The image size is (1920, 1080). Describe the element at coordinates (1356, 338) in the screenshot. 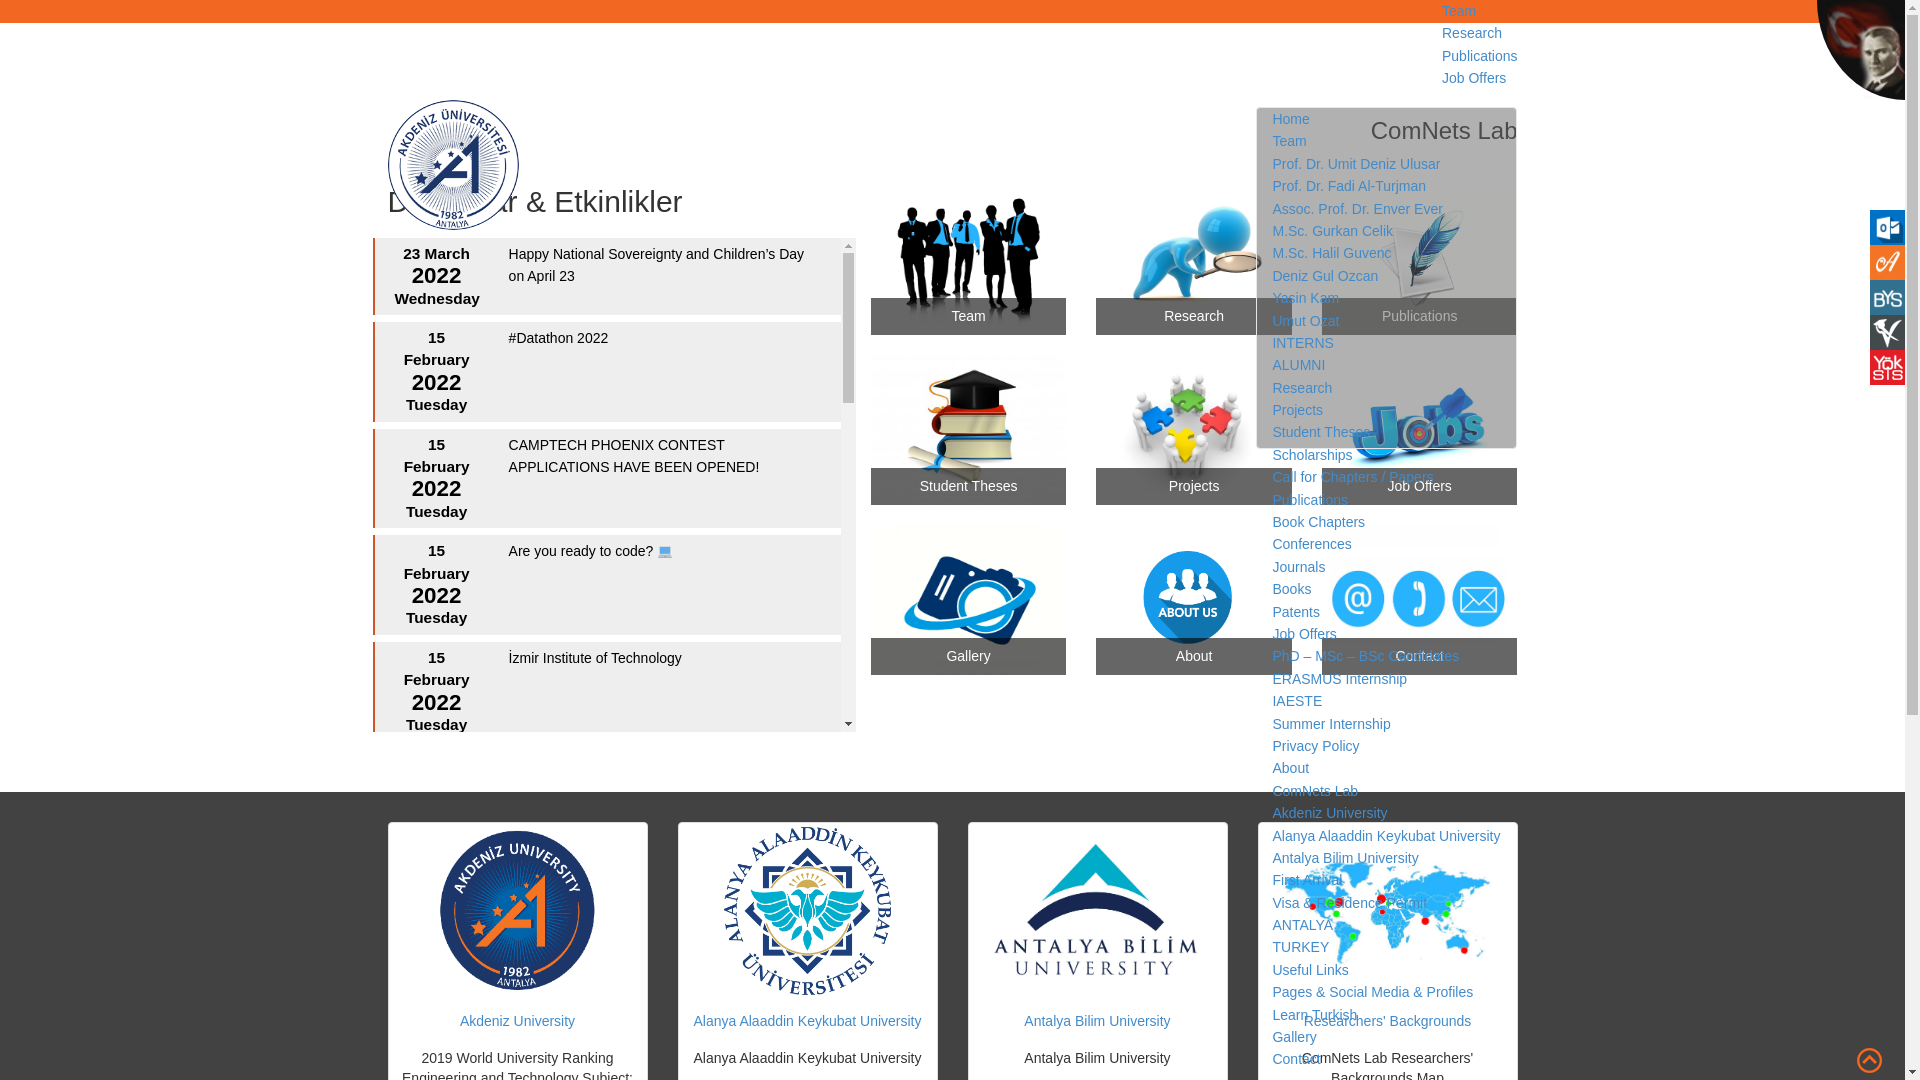

I see `Assoc. Prof. Dr. Enver Ever` at that location.